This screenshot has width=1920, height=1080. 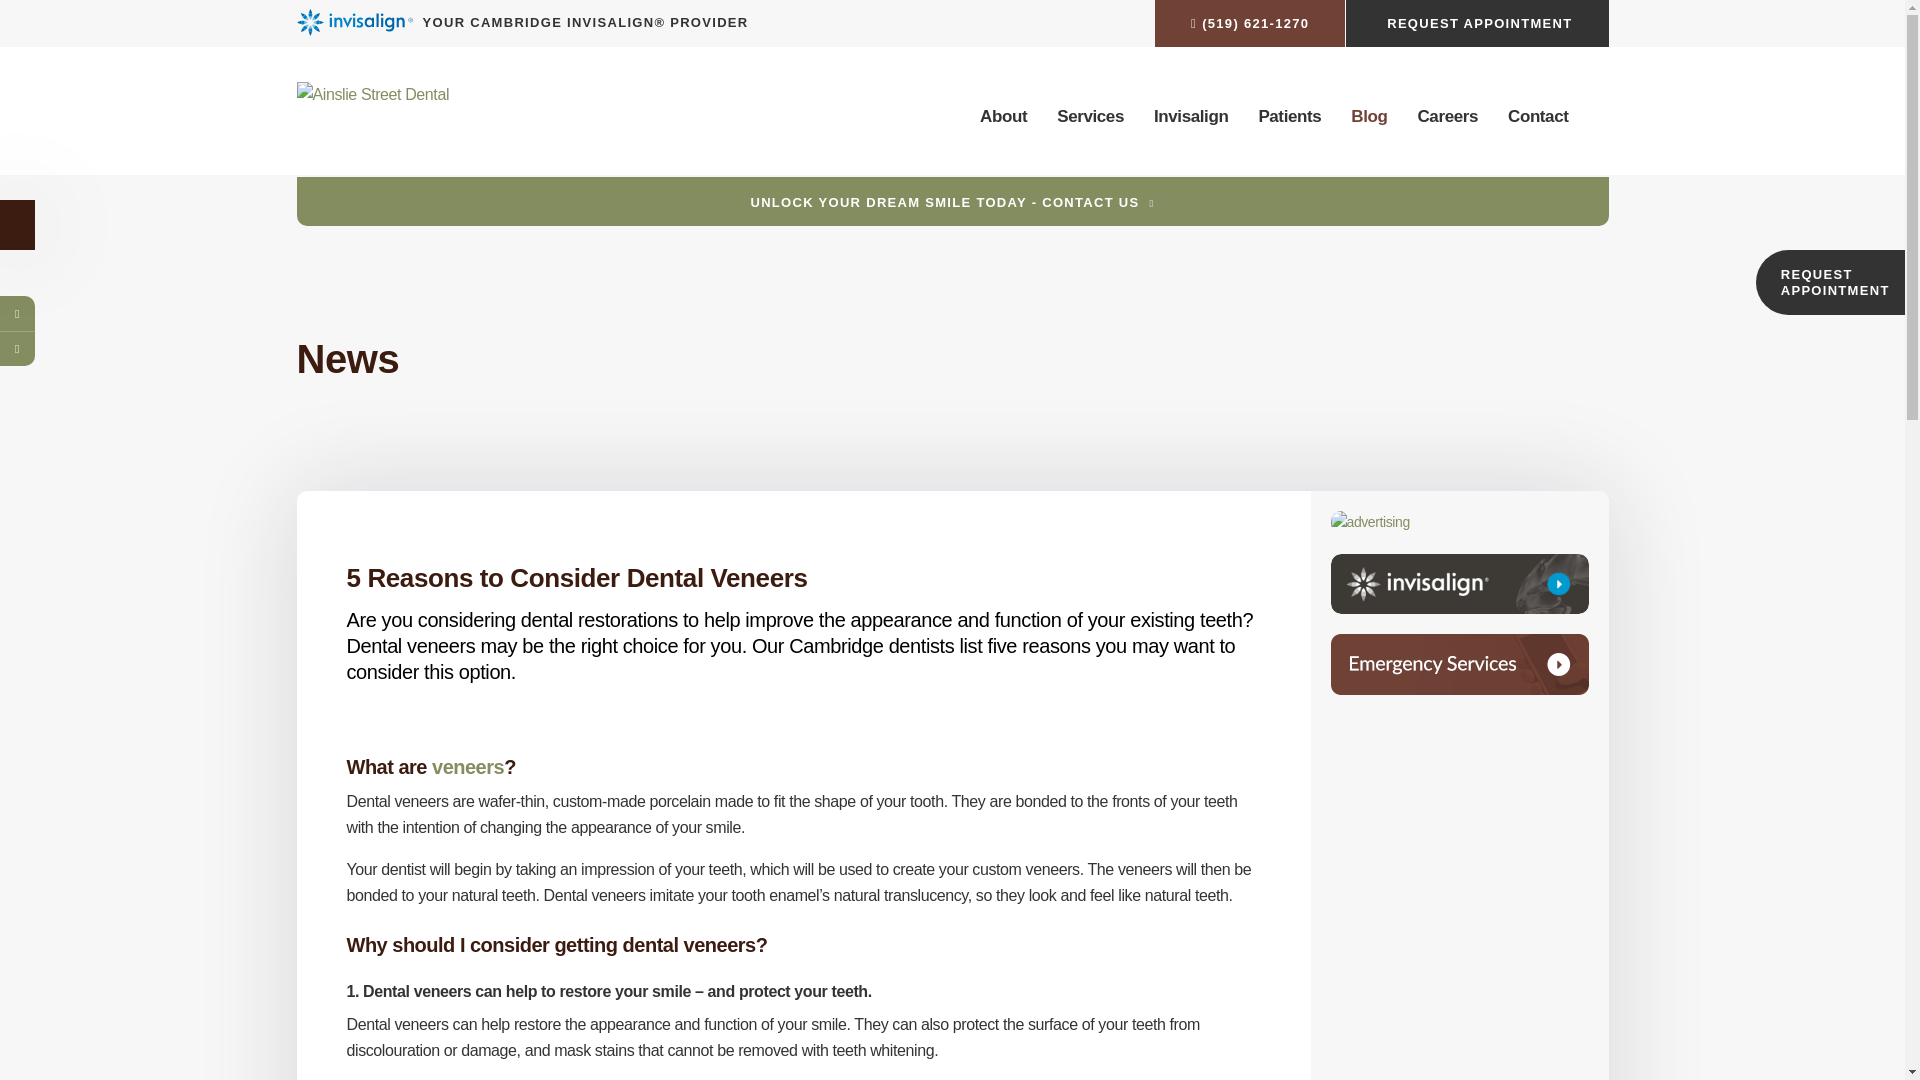 I want to click on Invisalign Clear Aligners, Cambridge Dentist, so click(x=1459, y=584).